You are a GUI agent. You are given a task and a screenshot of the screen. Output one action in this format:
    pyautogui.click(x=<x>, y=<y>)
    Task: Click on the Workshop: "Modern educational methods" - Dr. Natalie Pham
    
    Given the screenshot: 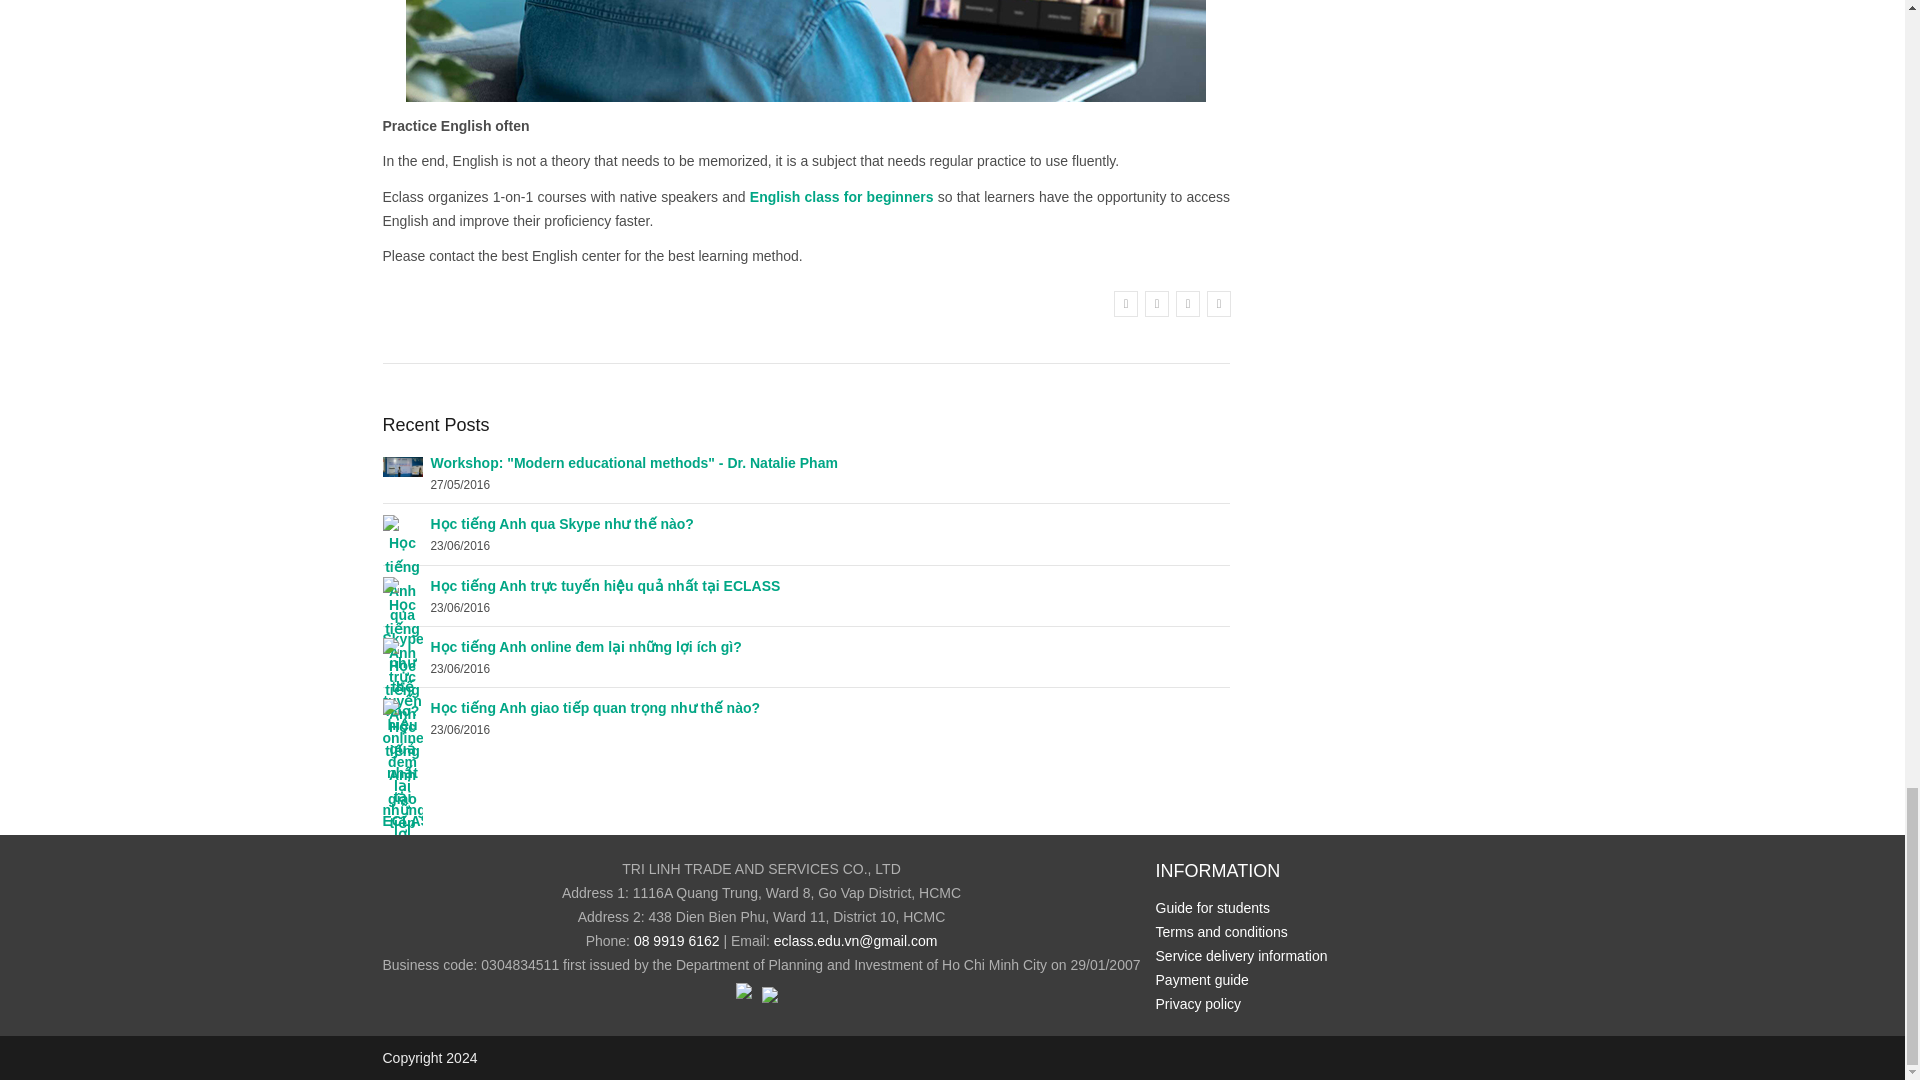 What is the action you would take?
    pyautogui.click(x=634, y=462)
    